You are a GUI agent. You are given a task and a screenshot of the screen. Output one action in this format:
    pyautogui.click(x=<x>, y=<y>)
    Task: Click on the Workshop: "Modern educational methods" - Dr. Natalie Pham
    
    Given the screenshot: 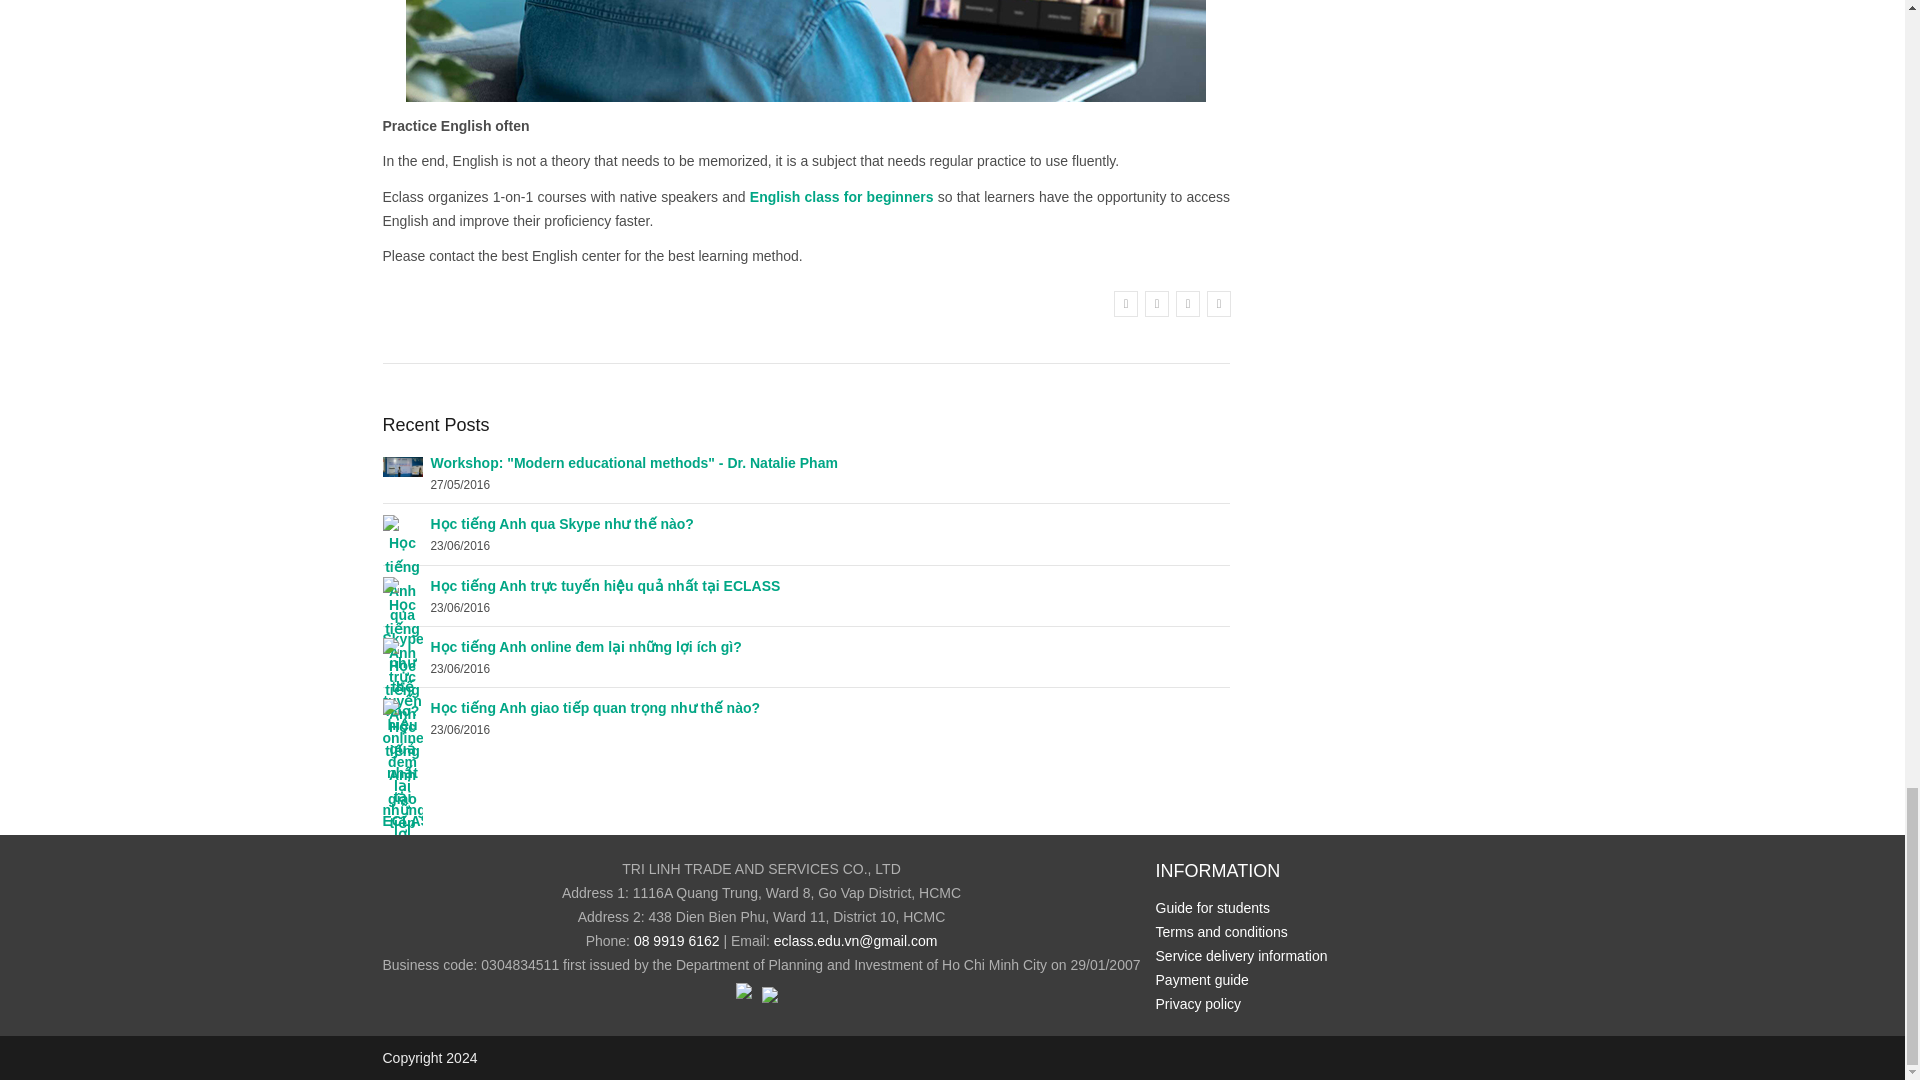 What is the action you would take?
    pyautogui.click(x=634, y=462)
    